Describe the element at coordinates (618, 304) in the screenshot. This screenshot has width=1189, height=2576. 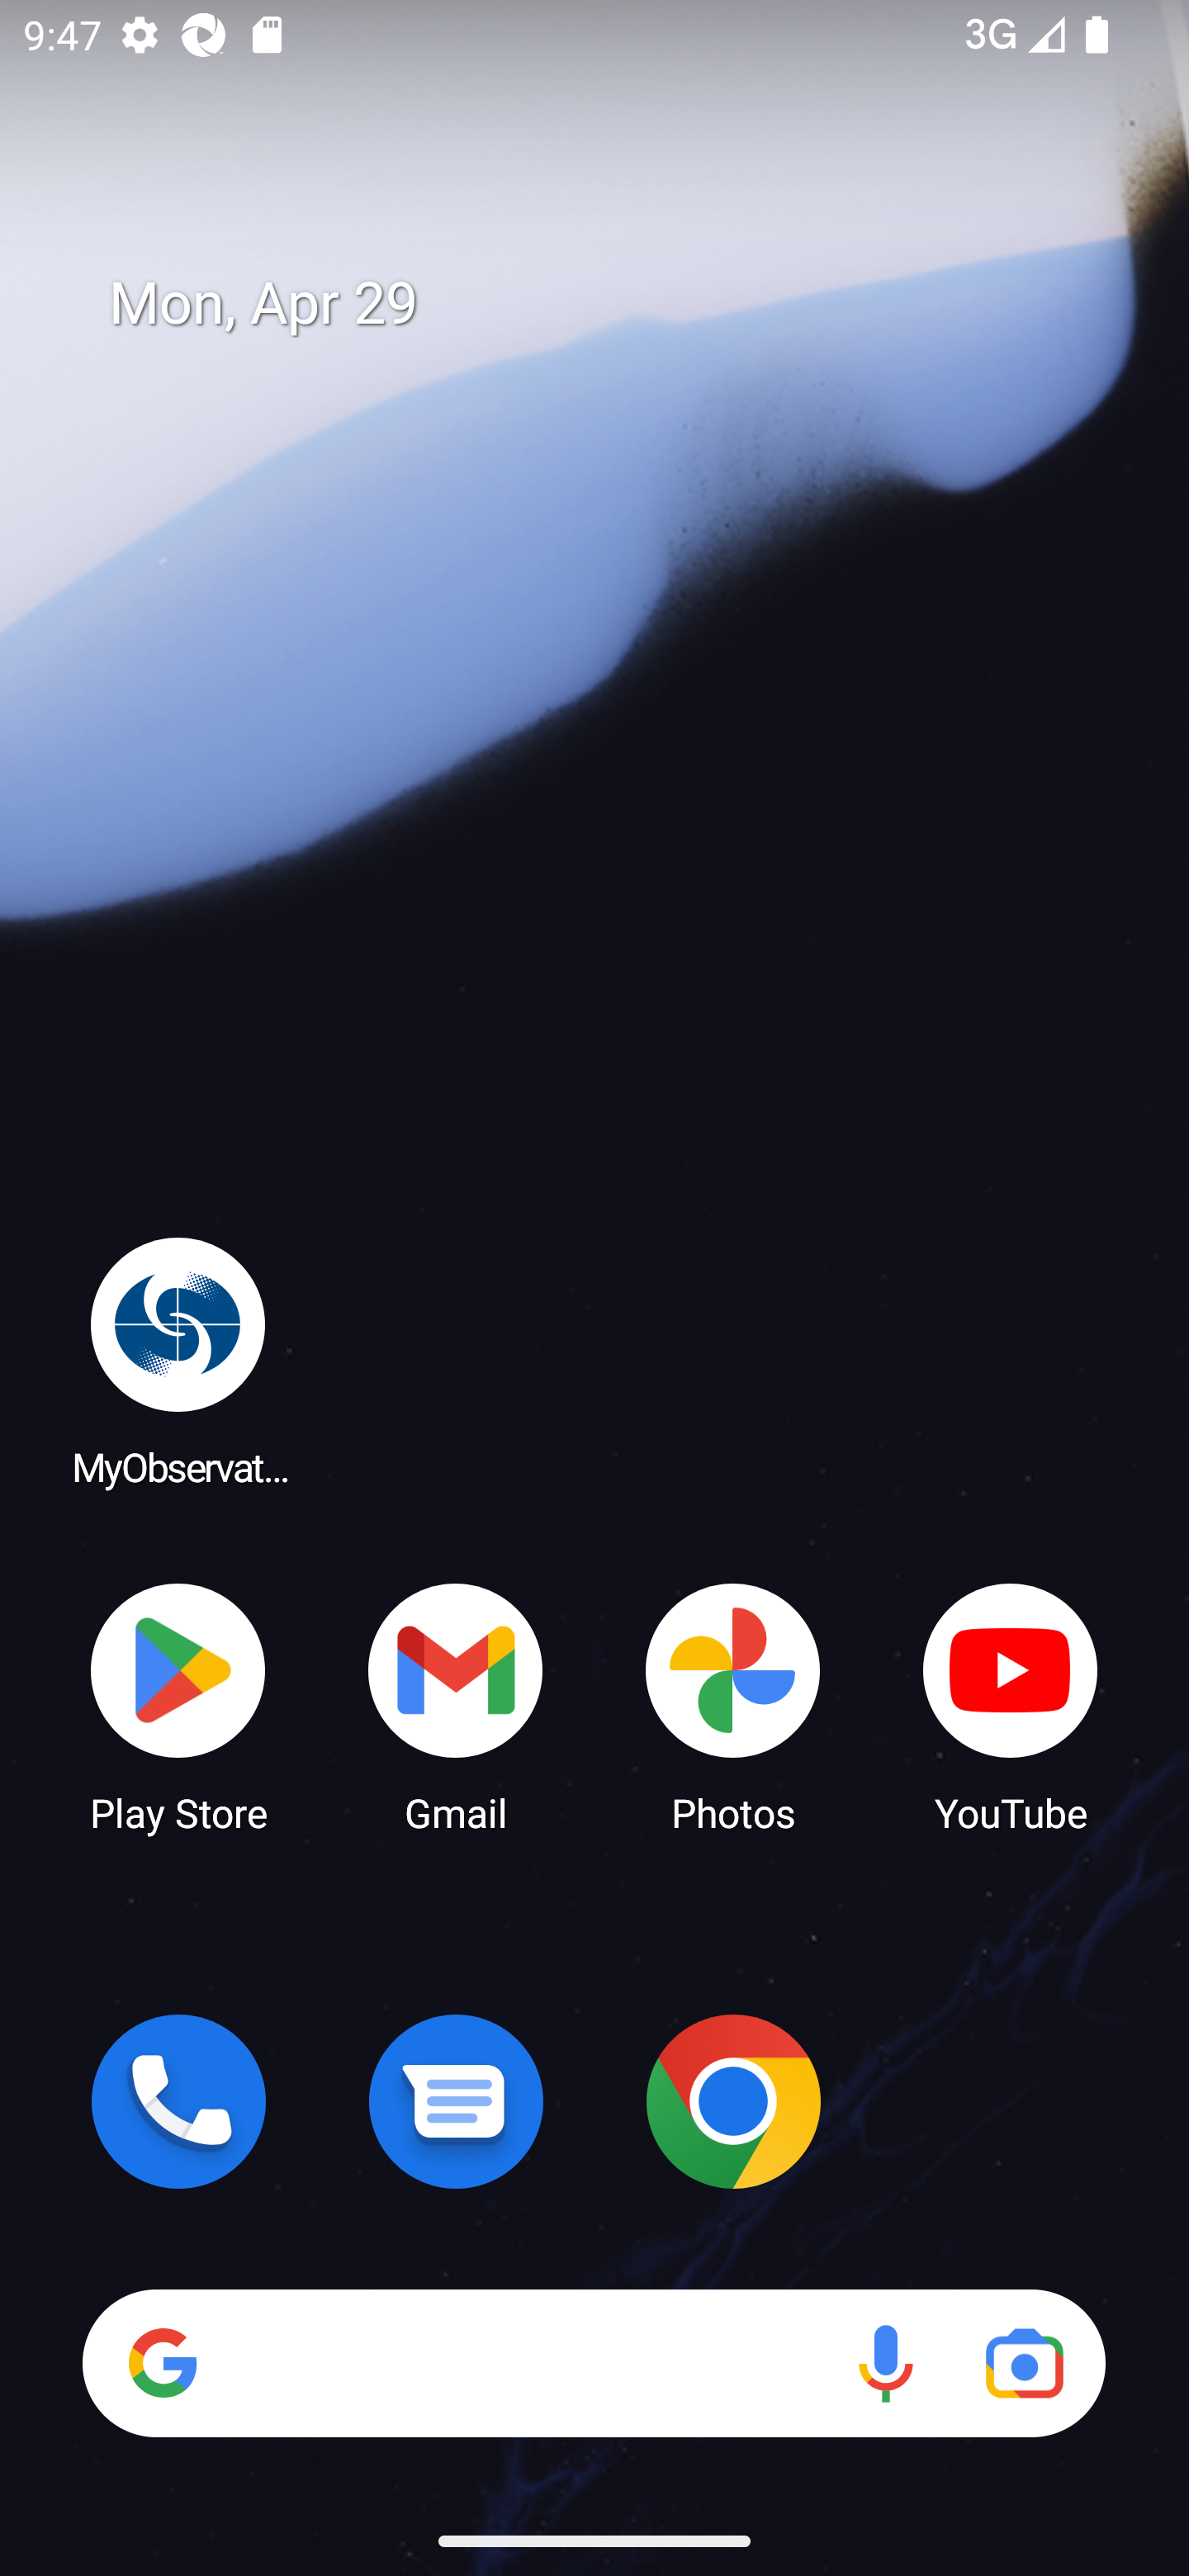
I see `Mon, Apr 29` at that location.